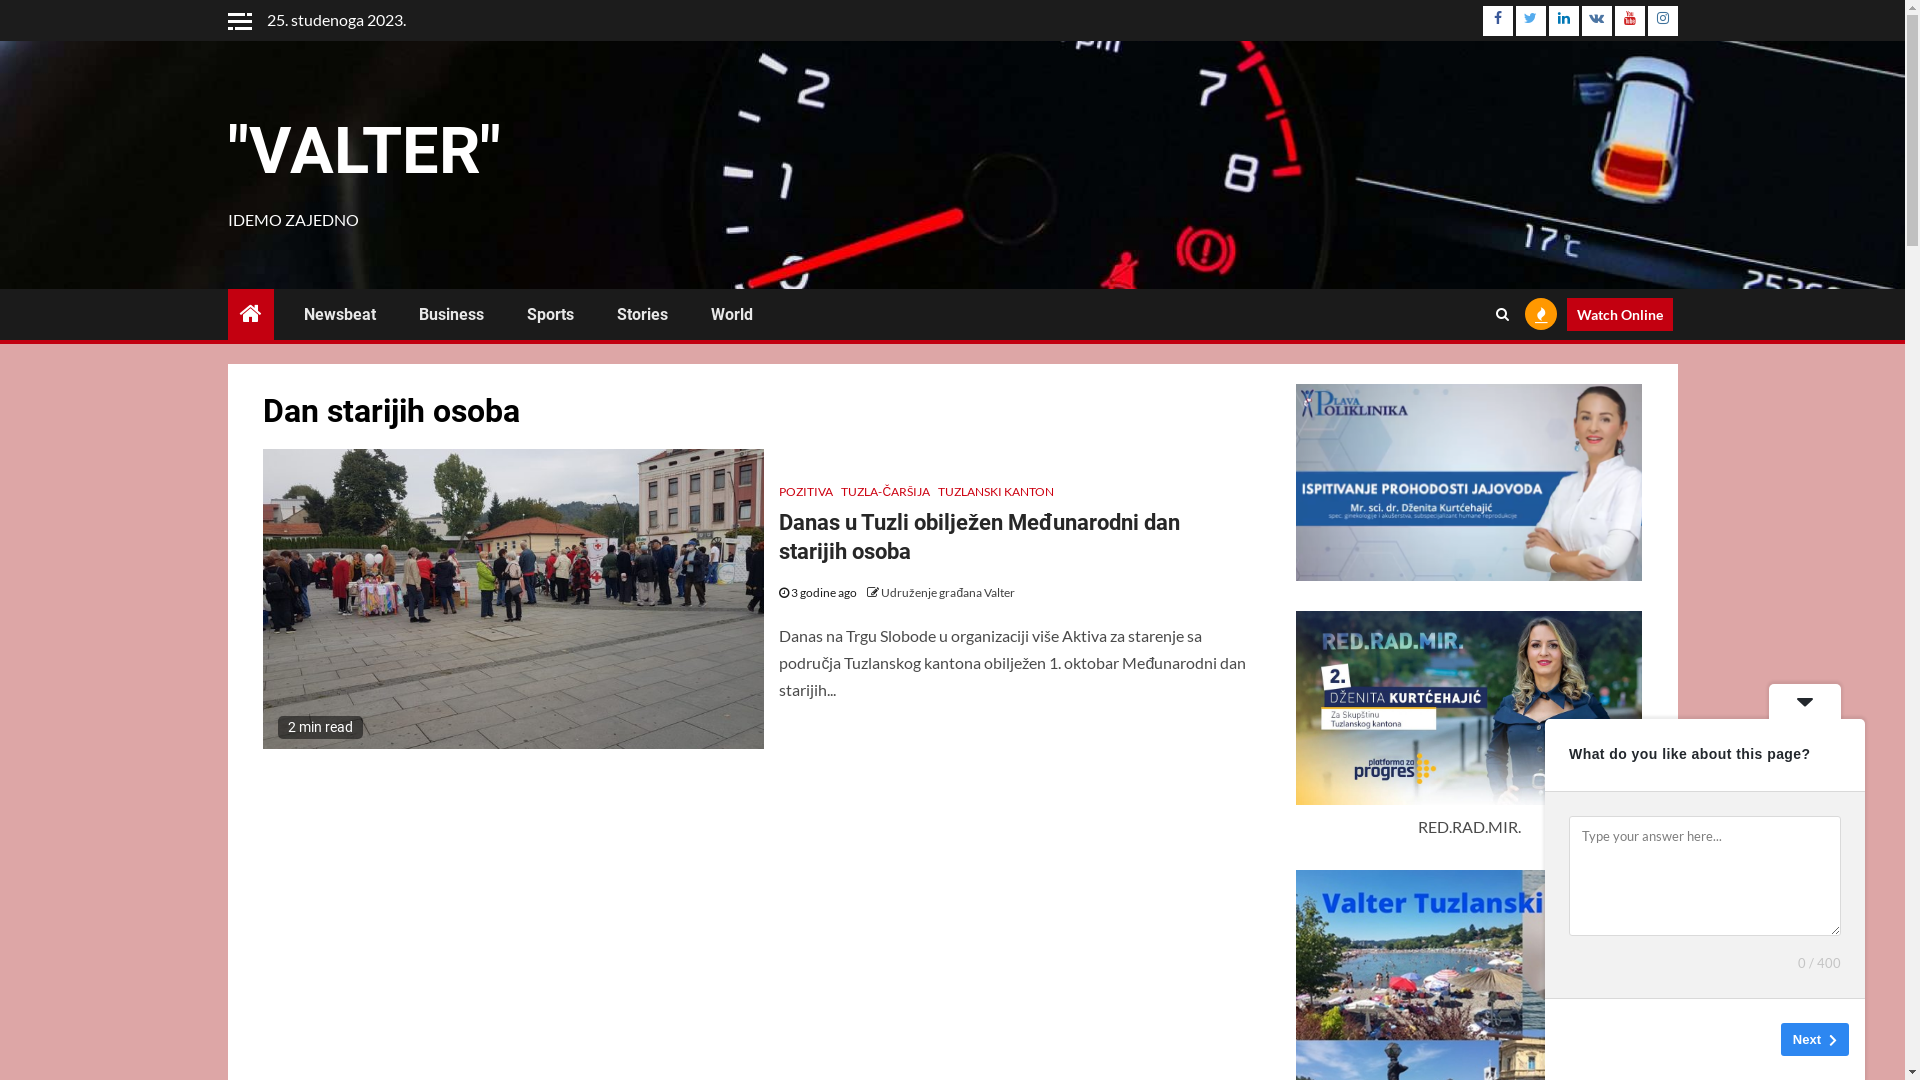  I want to click on Search, so click(1502, 314).